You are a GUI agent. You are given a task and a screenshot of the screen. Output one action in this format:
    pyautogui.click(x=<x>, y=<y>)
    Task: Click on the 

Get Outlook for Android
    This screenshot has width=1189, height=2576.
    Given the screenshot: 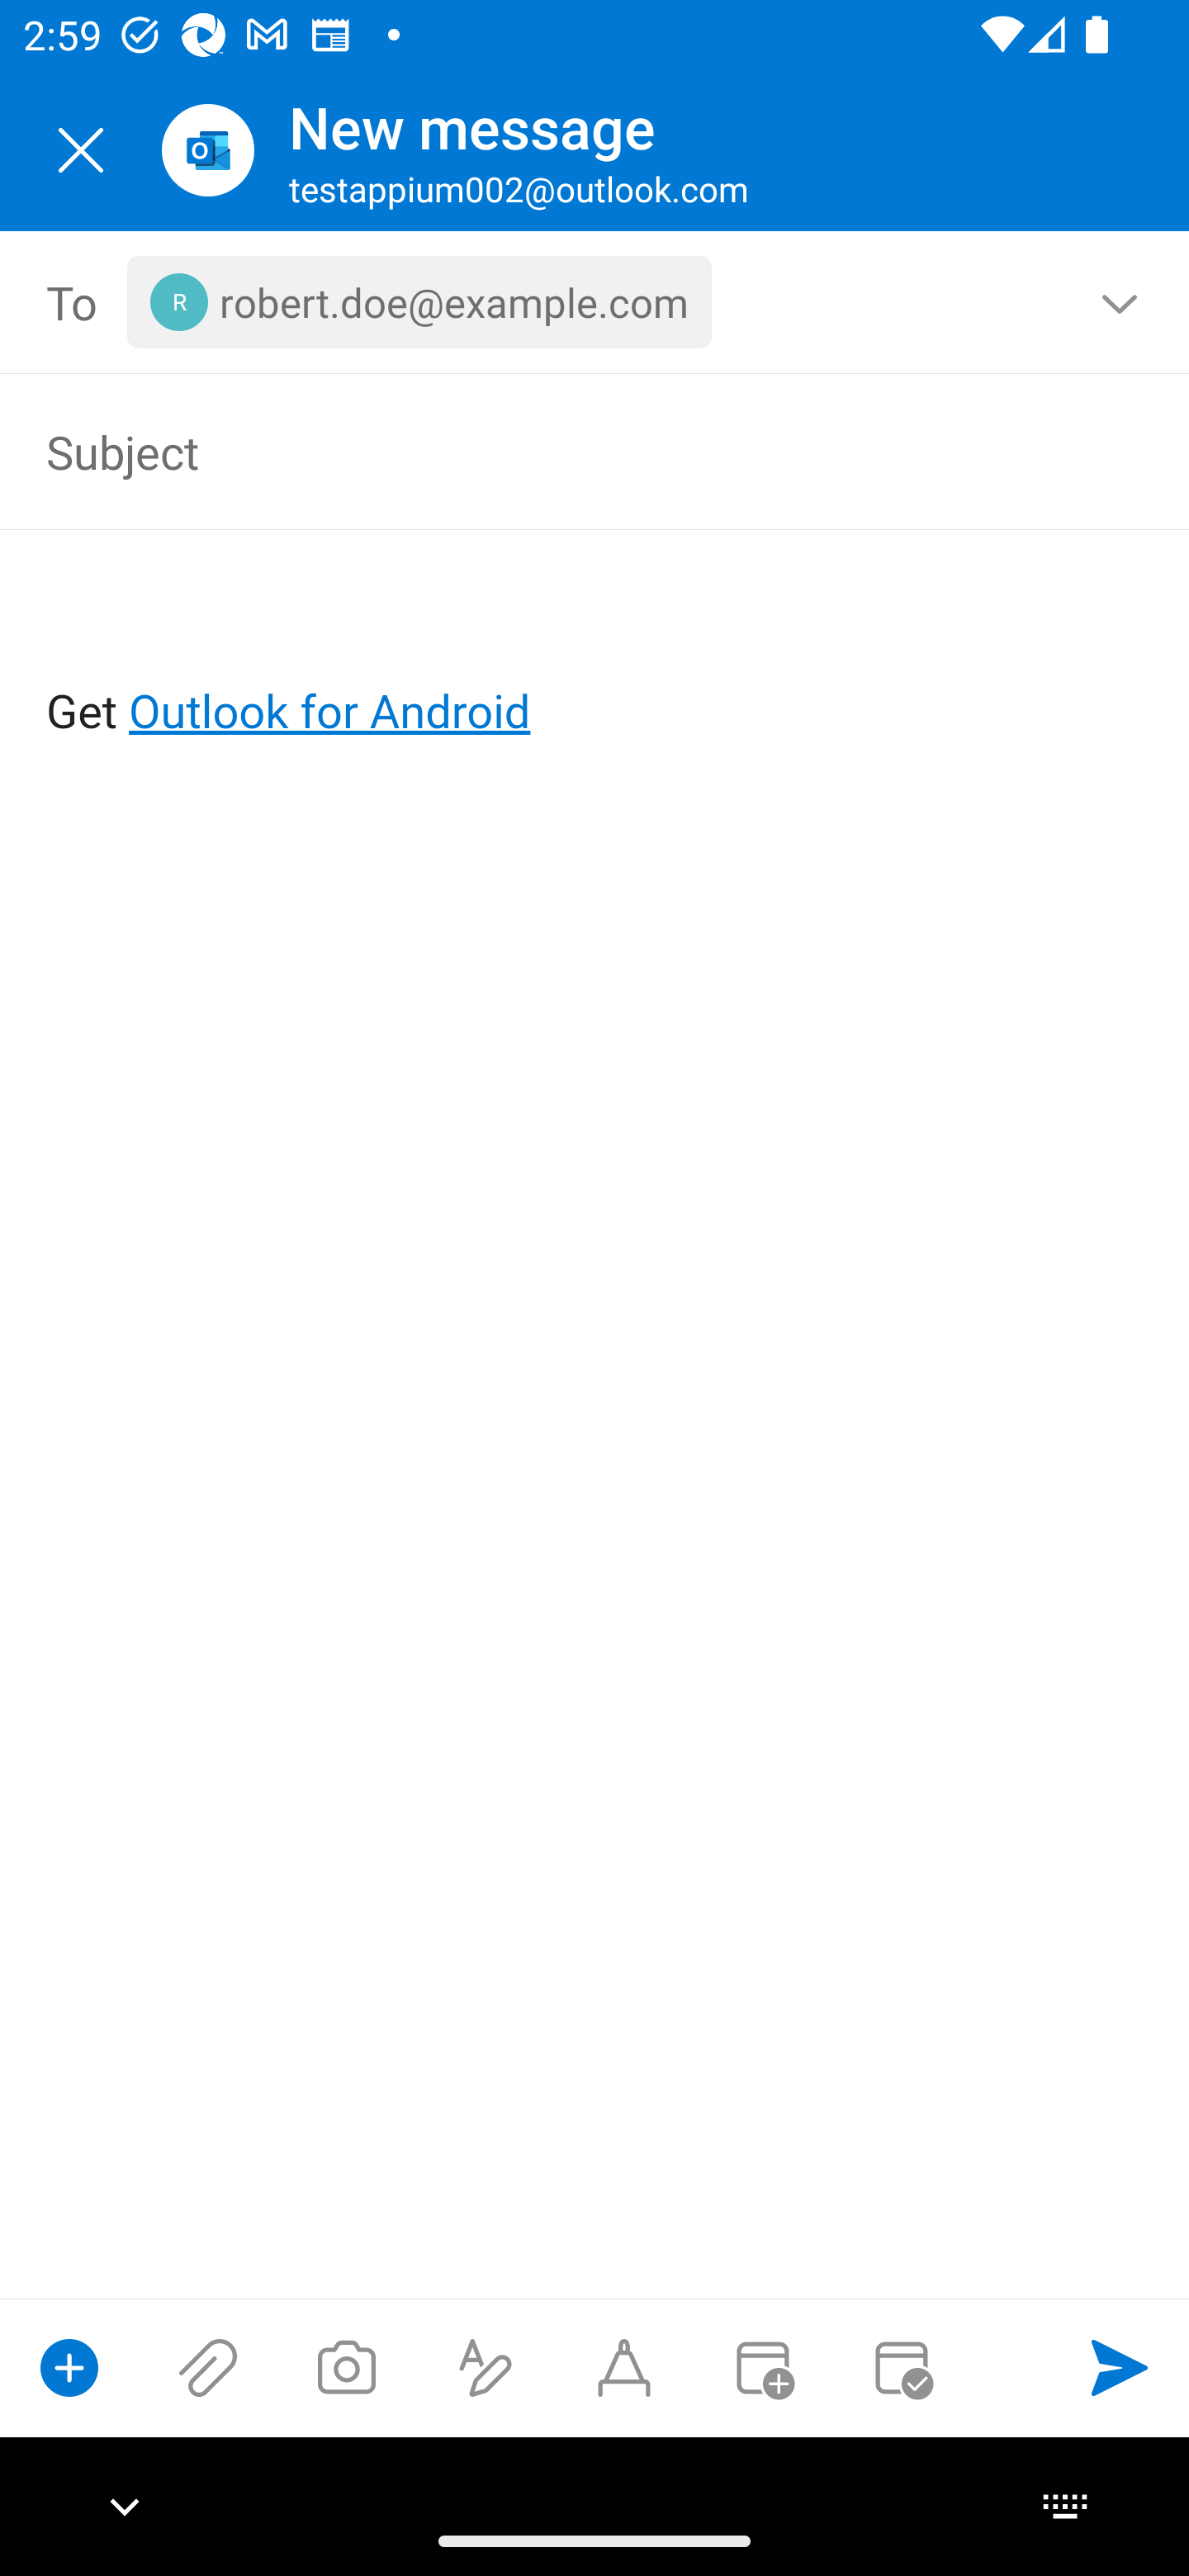 What is the action you would take?
    pyautogui.click(x=596, y=657)
    